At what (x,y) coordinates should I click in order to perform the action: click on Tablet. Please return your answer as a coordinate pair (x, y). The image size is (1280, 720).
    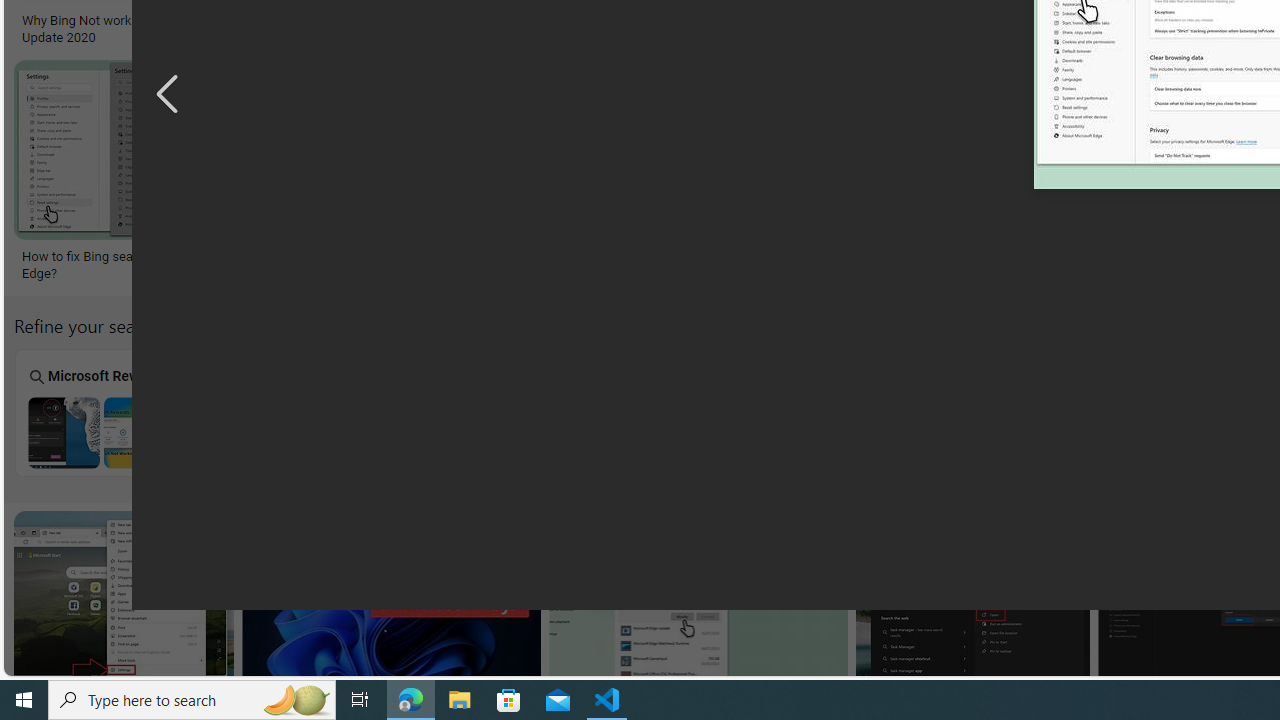
    Looking at the image, I should click on (642, 412).